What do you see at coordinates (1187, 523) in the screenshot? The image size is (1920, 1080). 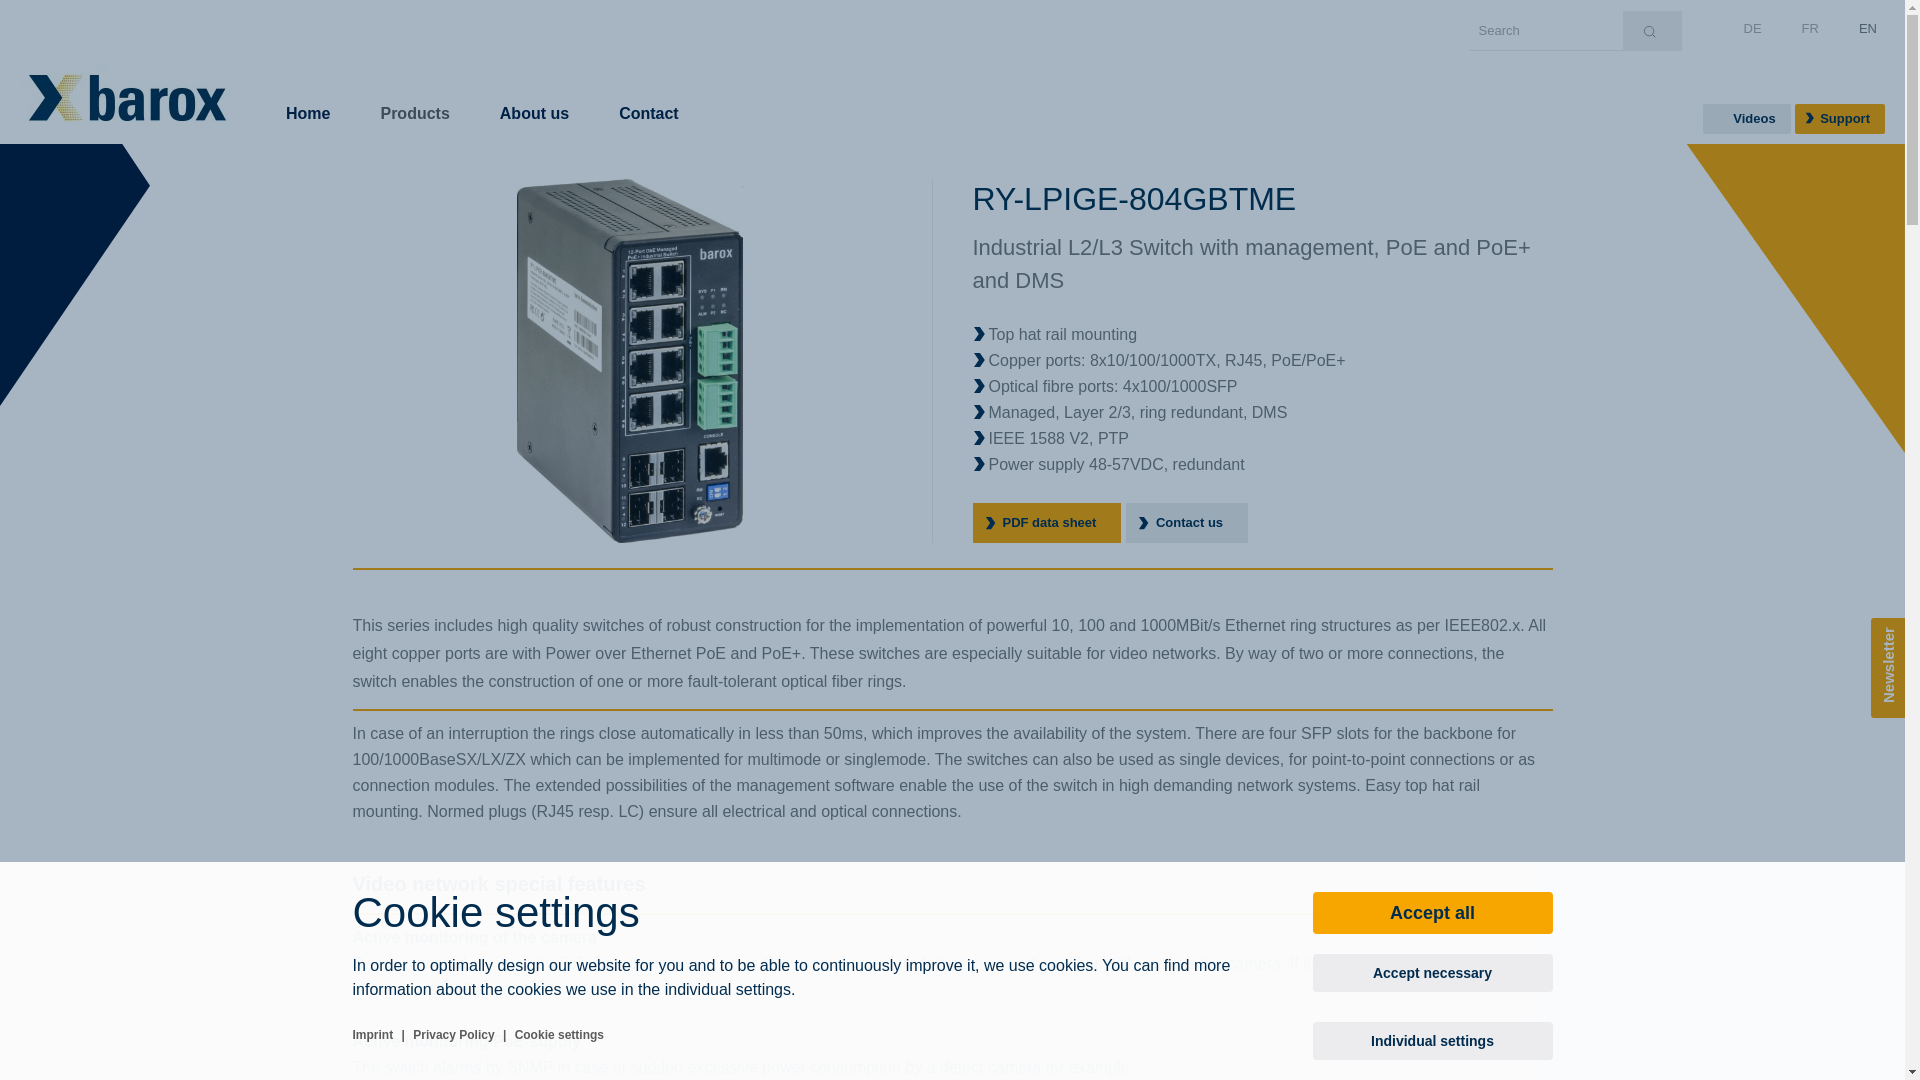 I see `Contact us` at bounding box center [1187, 523].